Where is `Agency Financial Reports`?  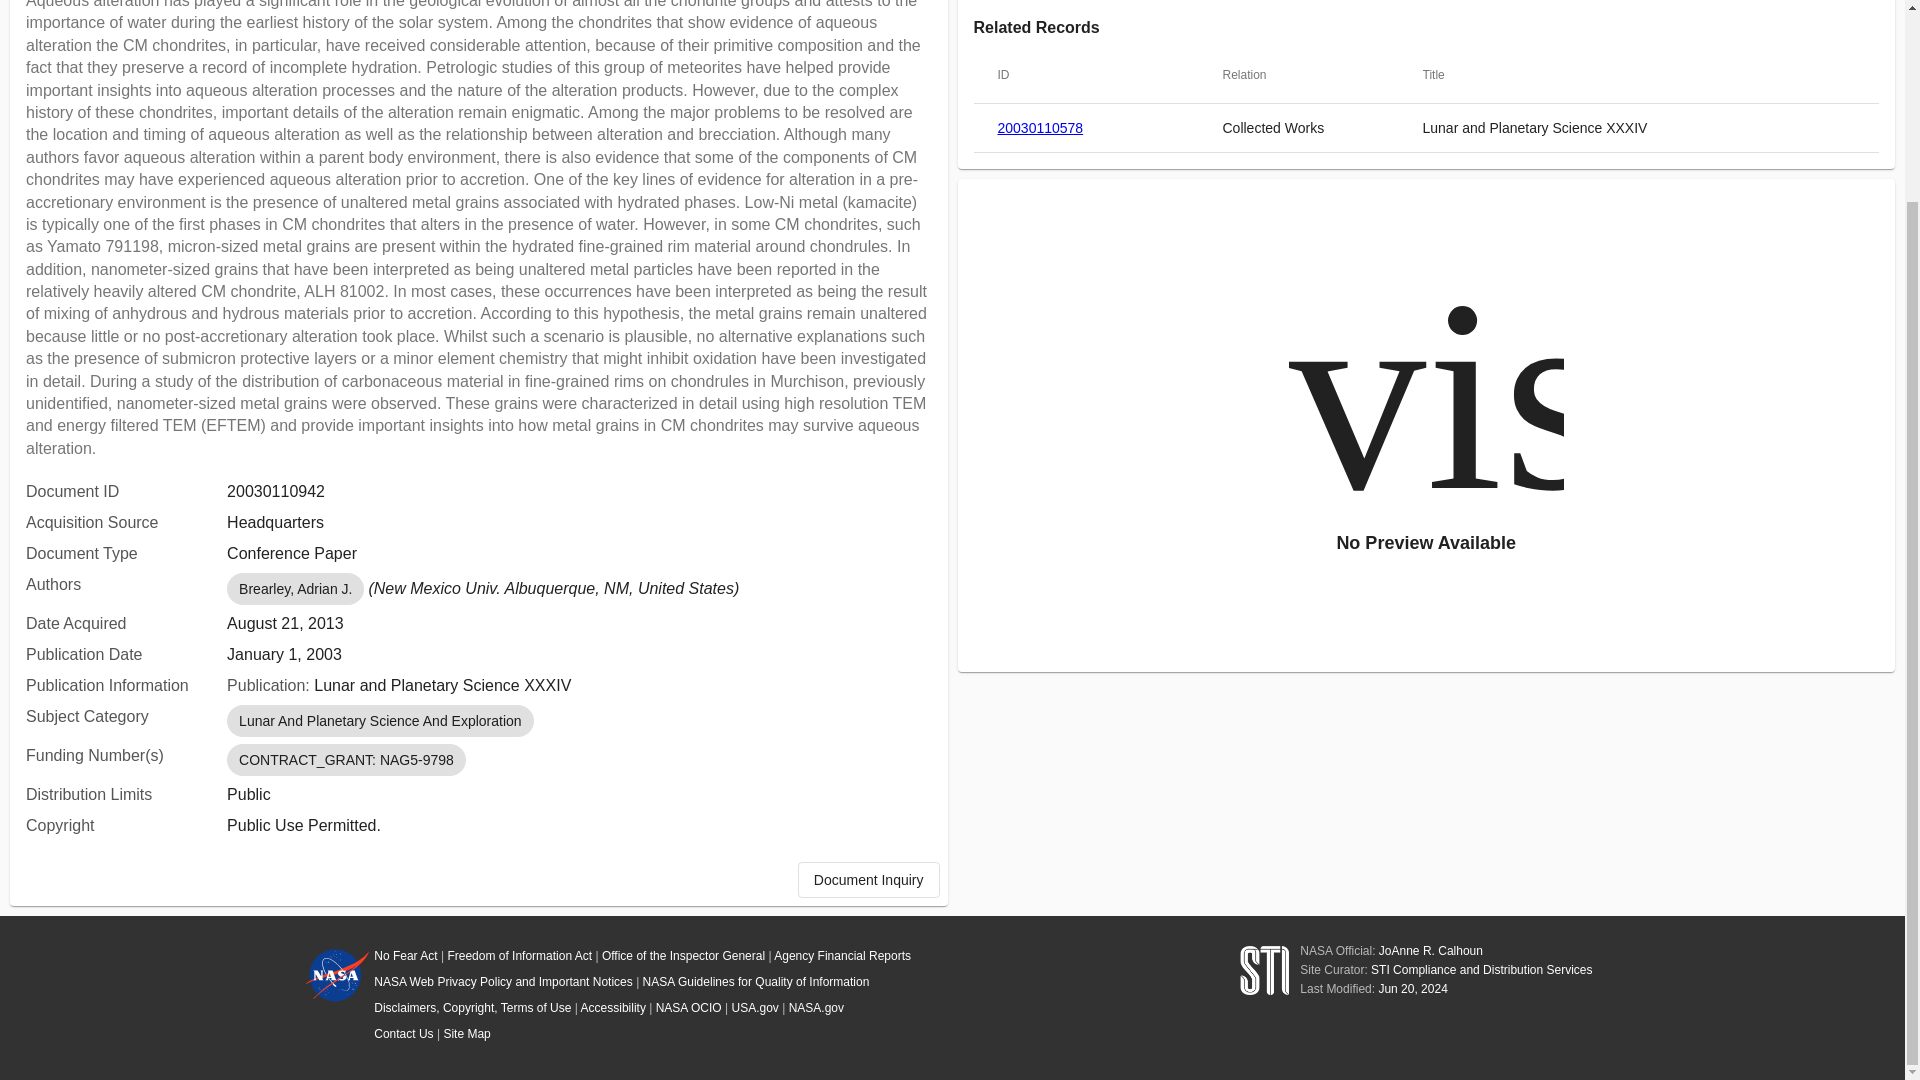
Agency Financial Reports is located at coordinates (842, 956).